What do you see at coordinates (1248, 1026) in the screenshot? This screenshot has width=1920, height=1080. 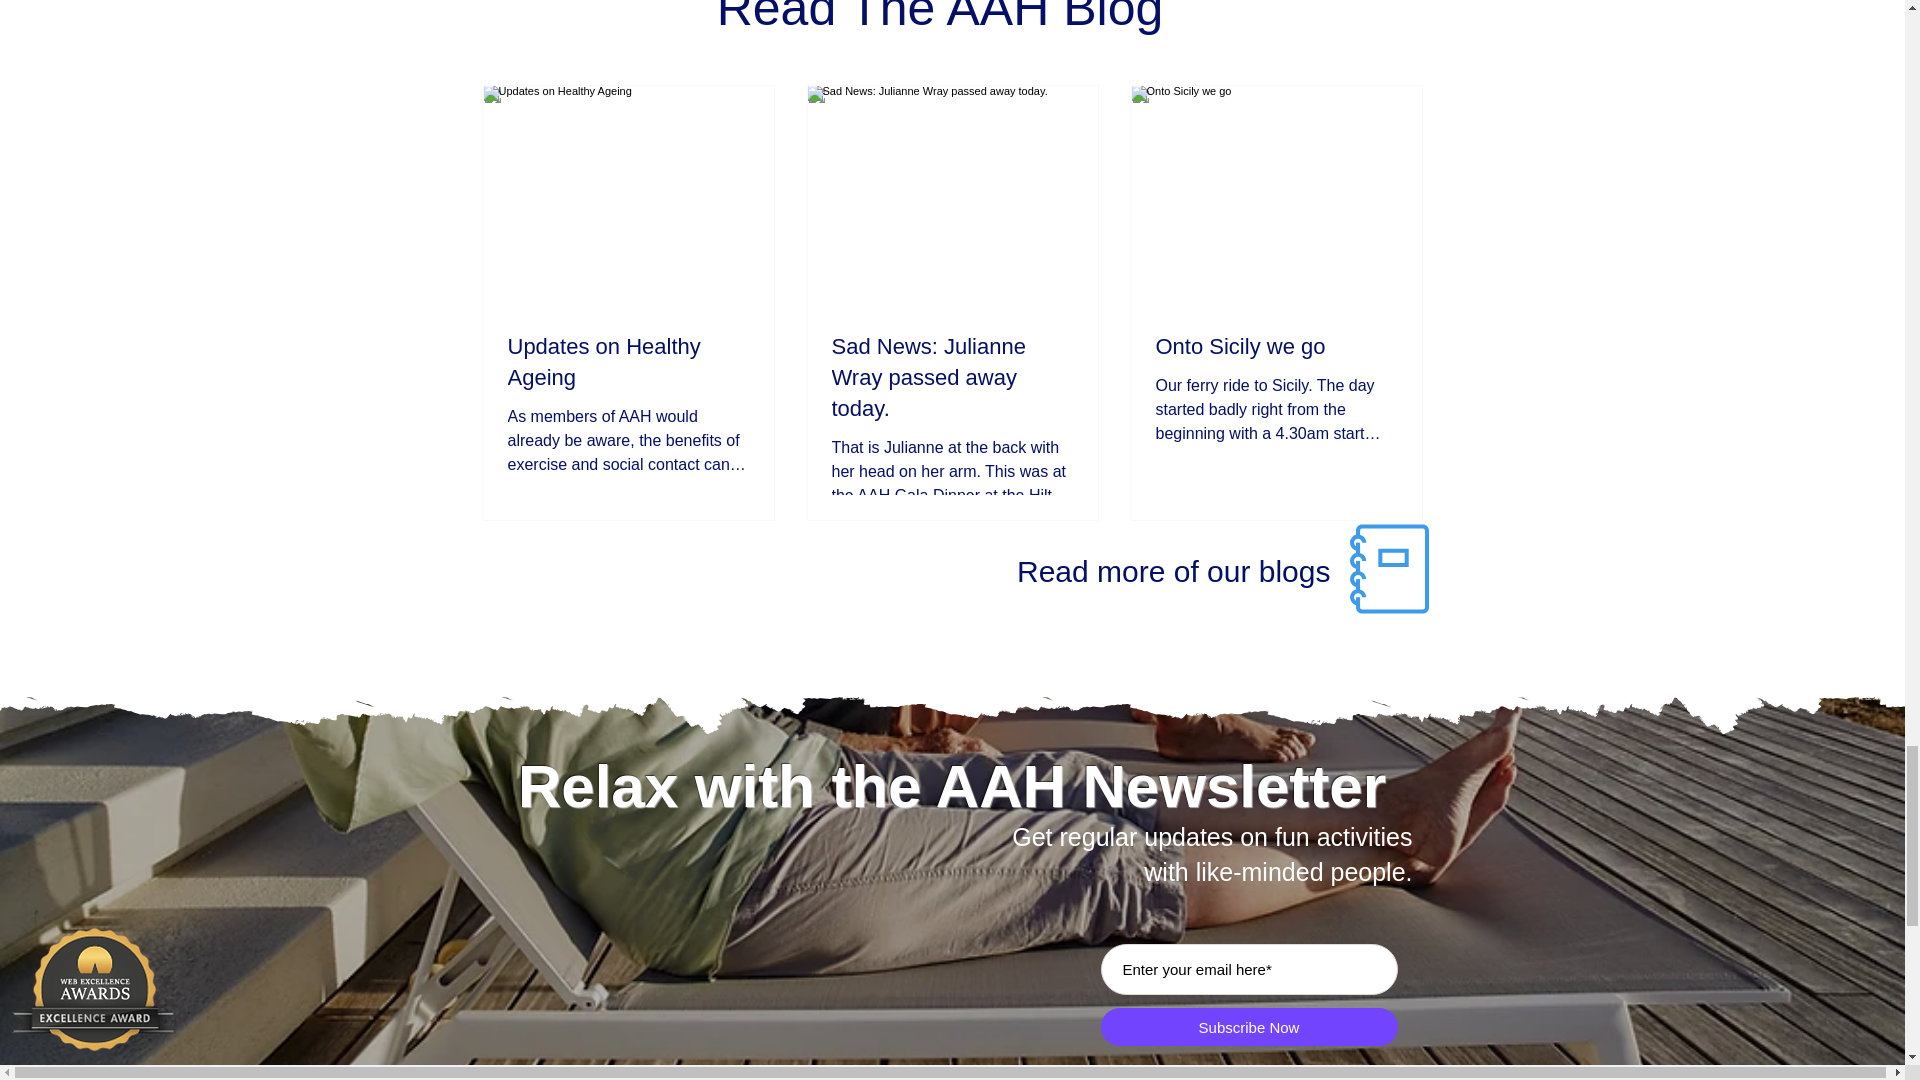 I see `Subscribe Now` at bounding box center [1248, 1026].